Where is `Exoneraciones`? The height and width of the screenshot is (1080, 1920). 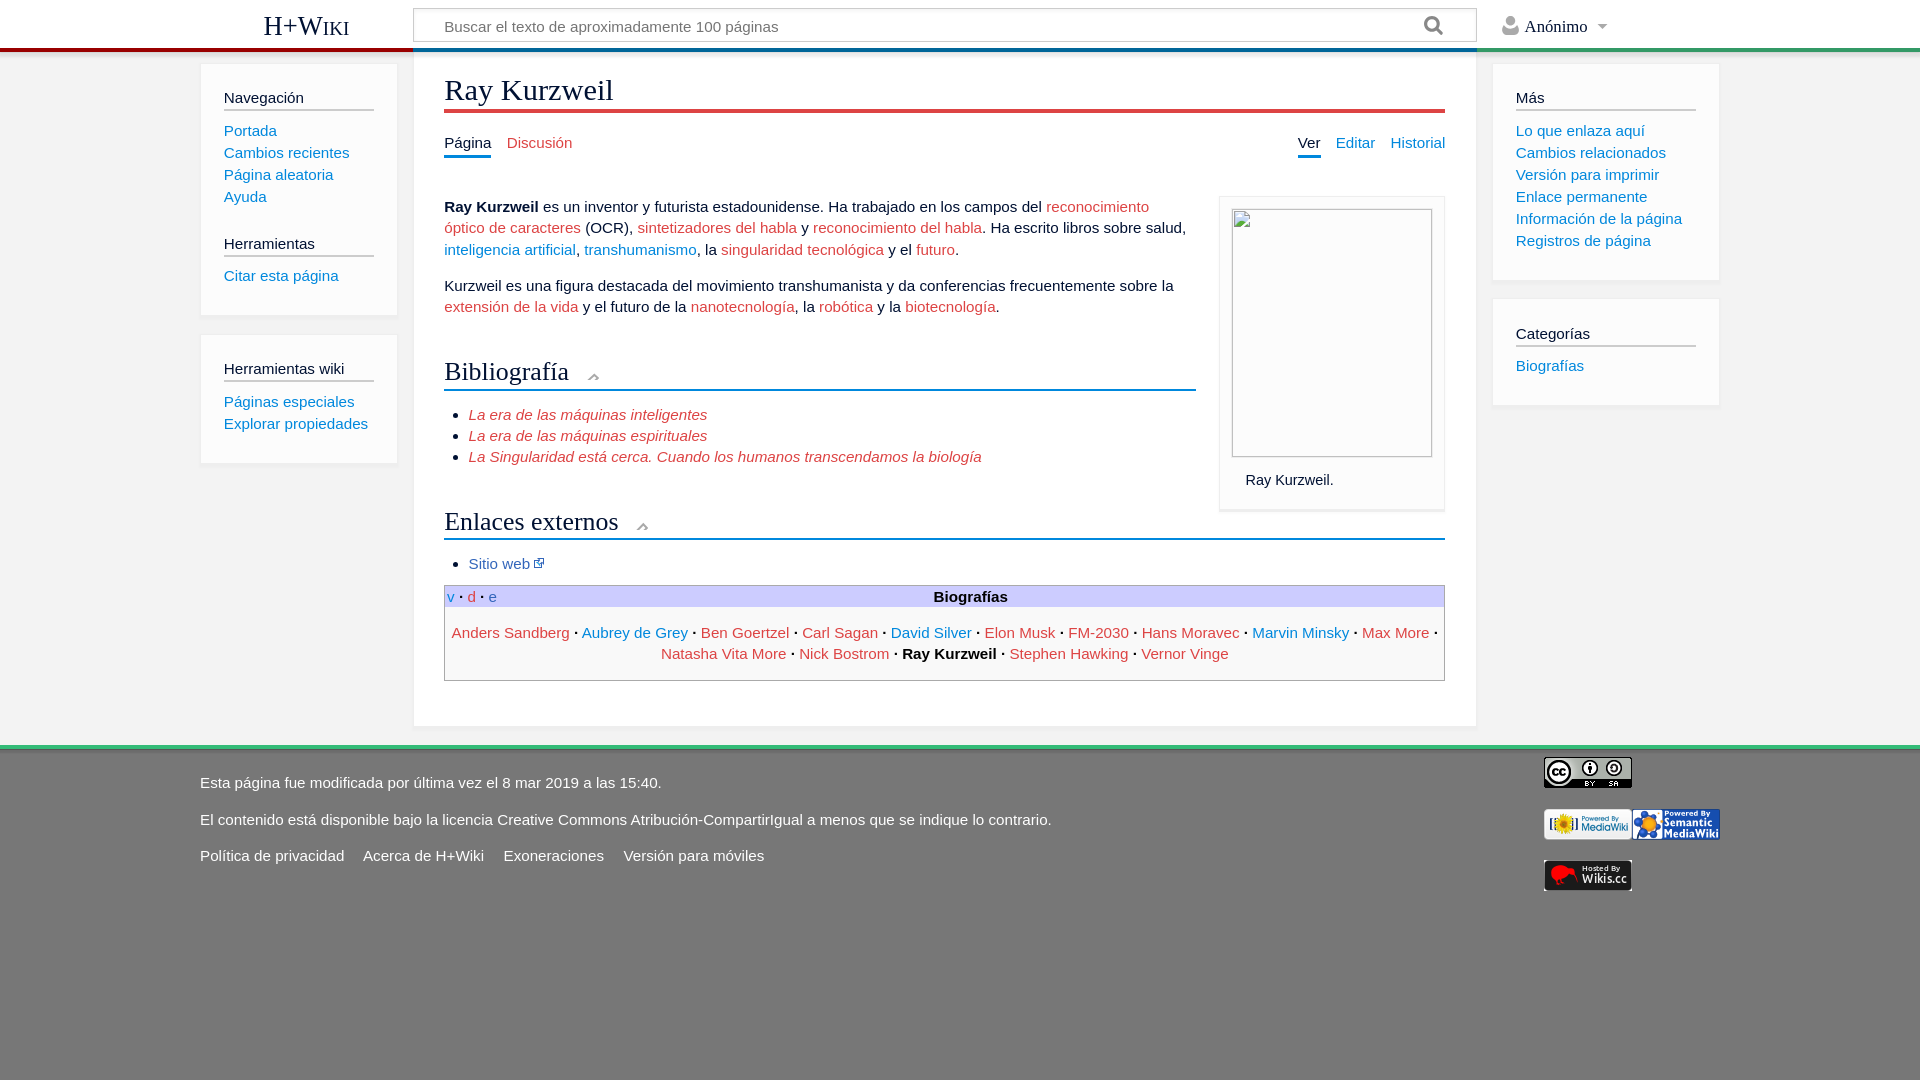 Exoneraciones is located at coordinates (554, 856).